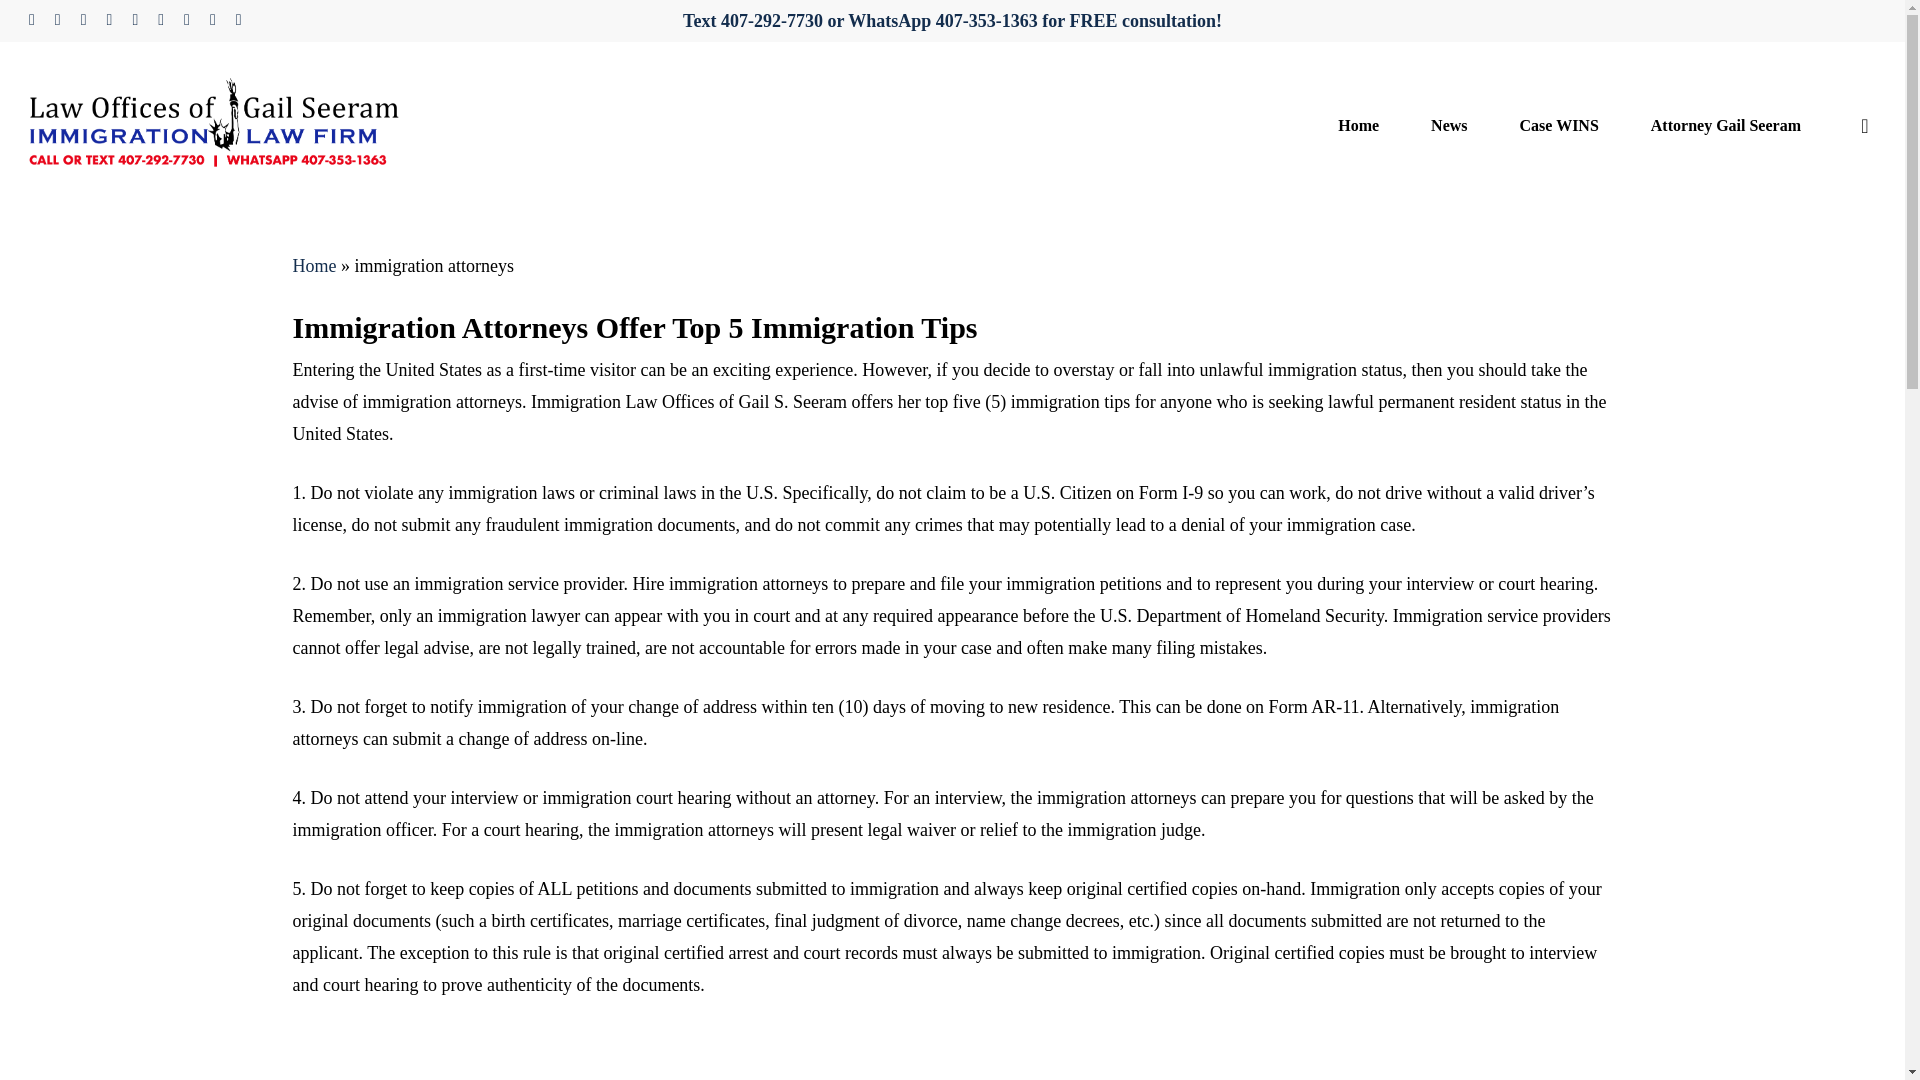  Describe the element at coordinates (1448, 125) in the screenshot. I see `News` at that location.